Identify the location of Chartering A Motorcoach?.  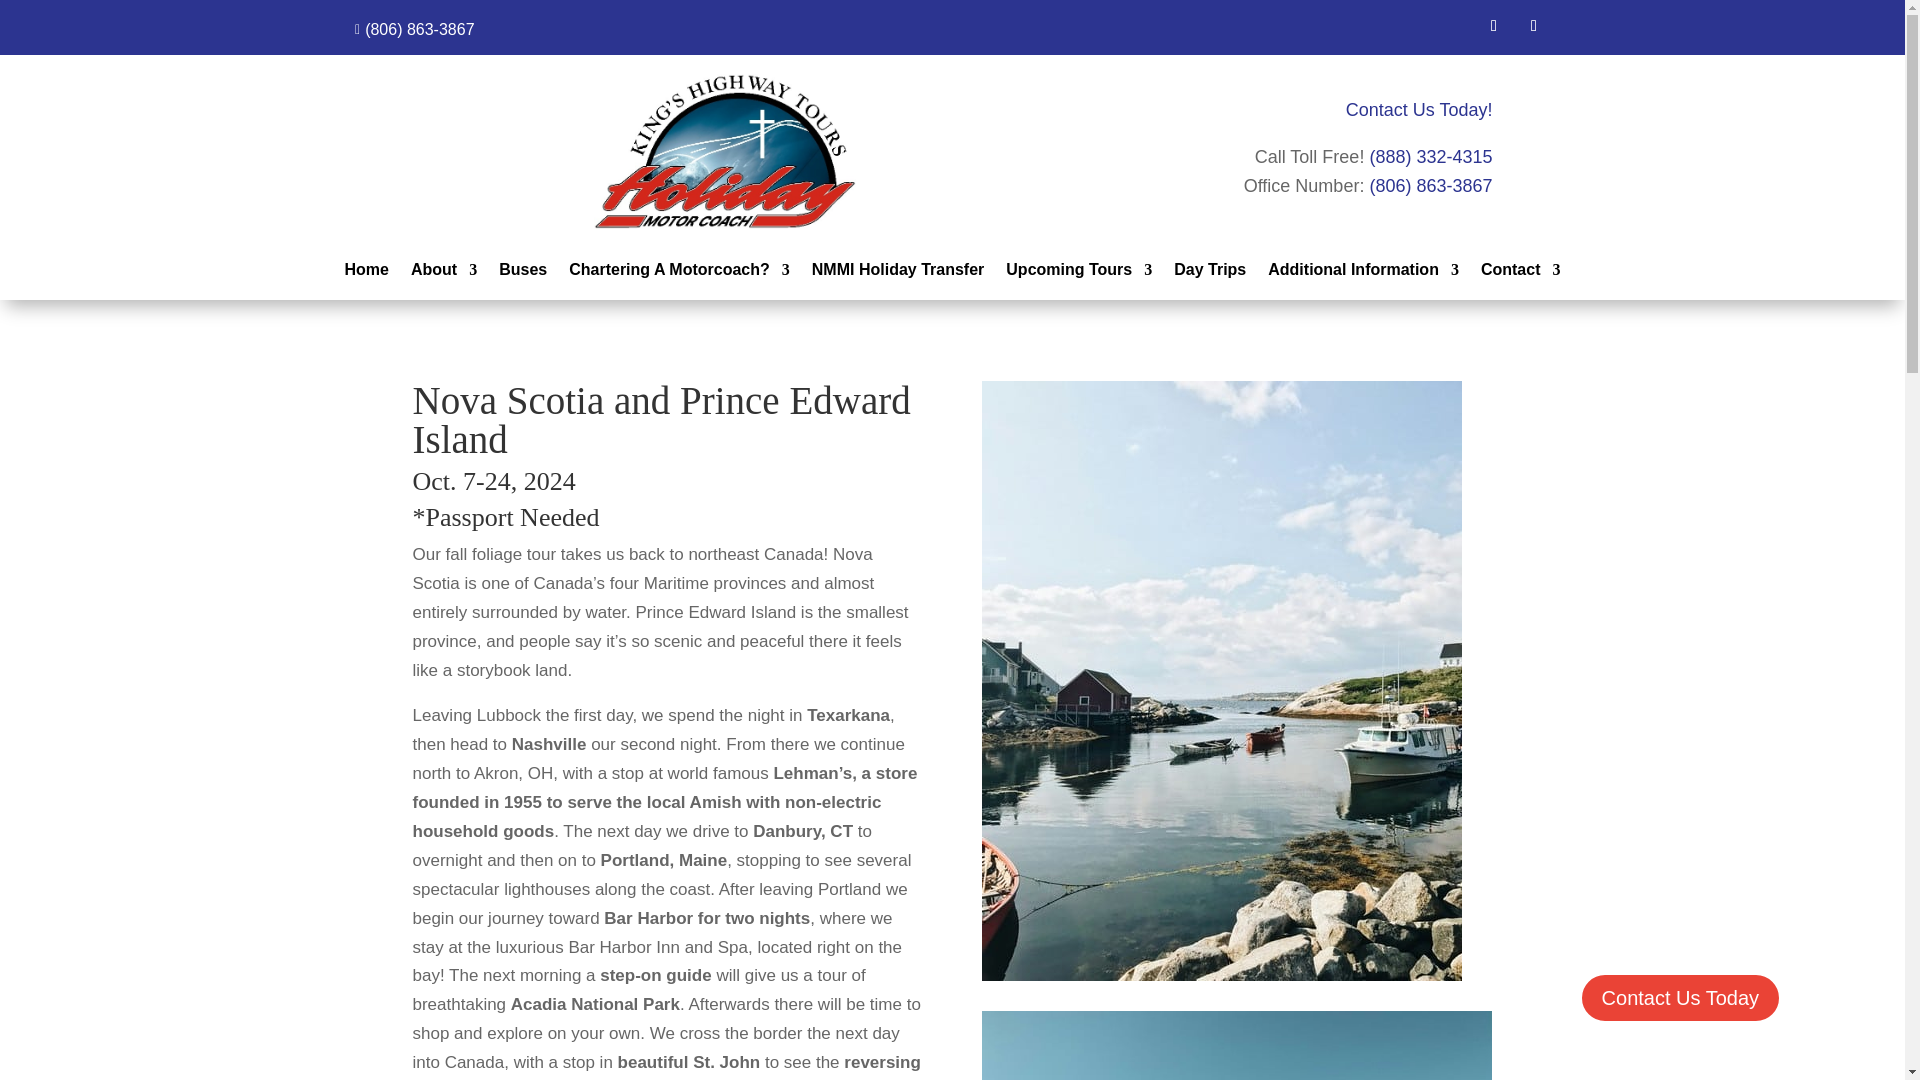
(678, 274).